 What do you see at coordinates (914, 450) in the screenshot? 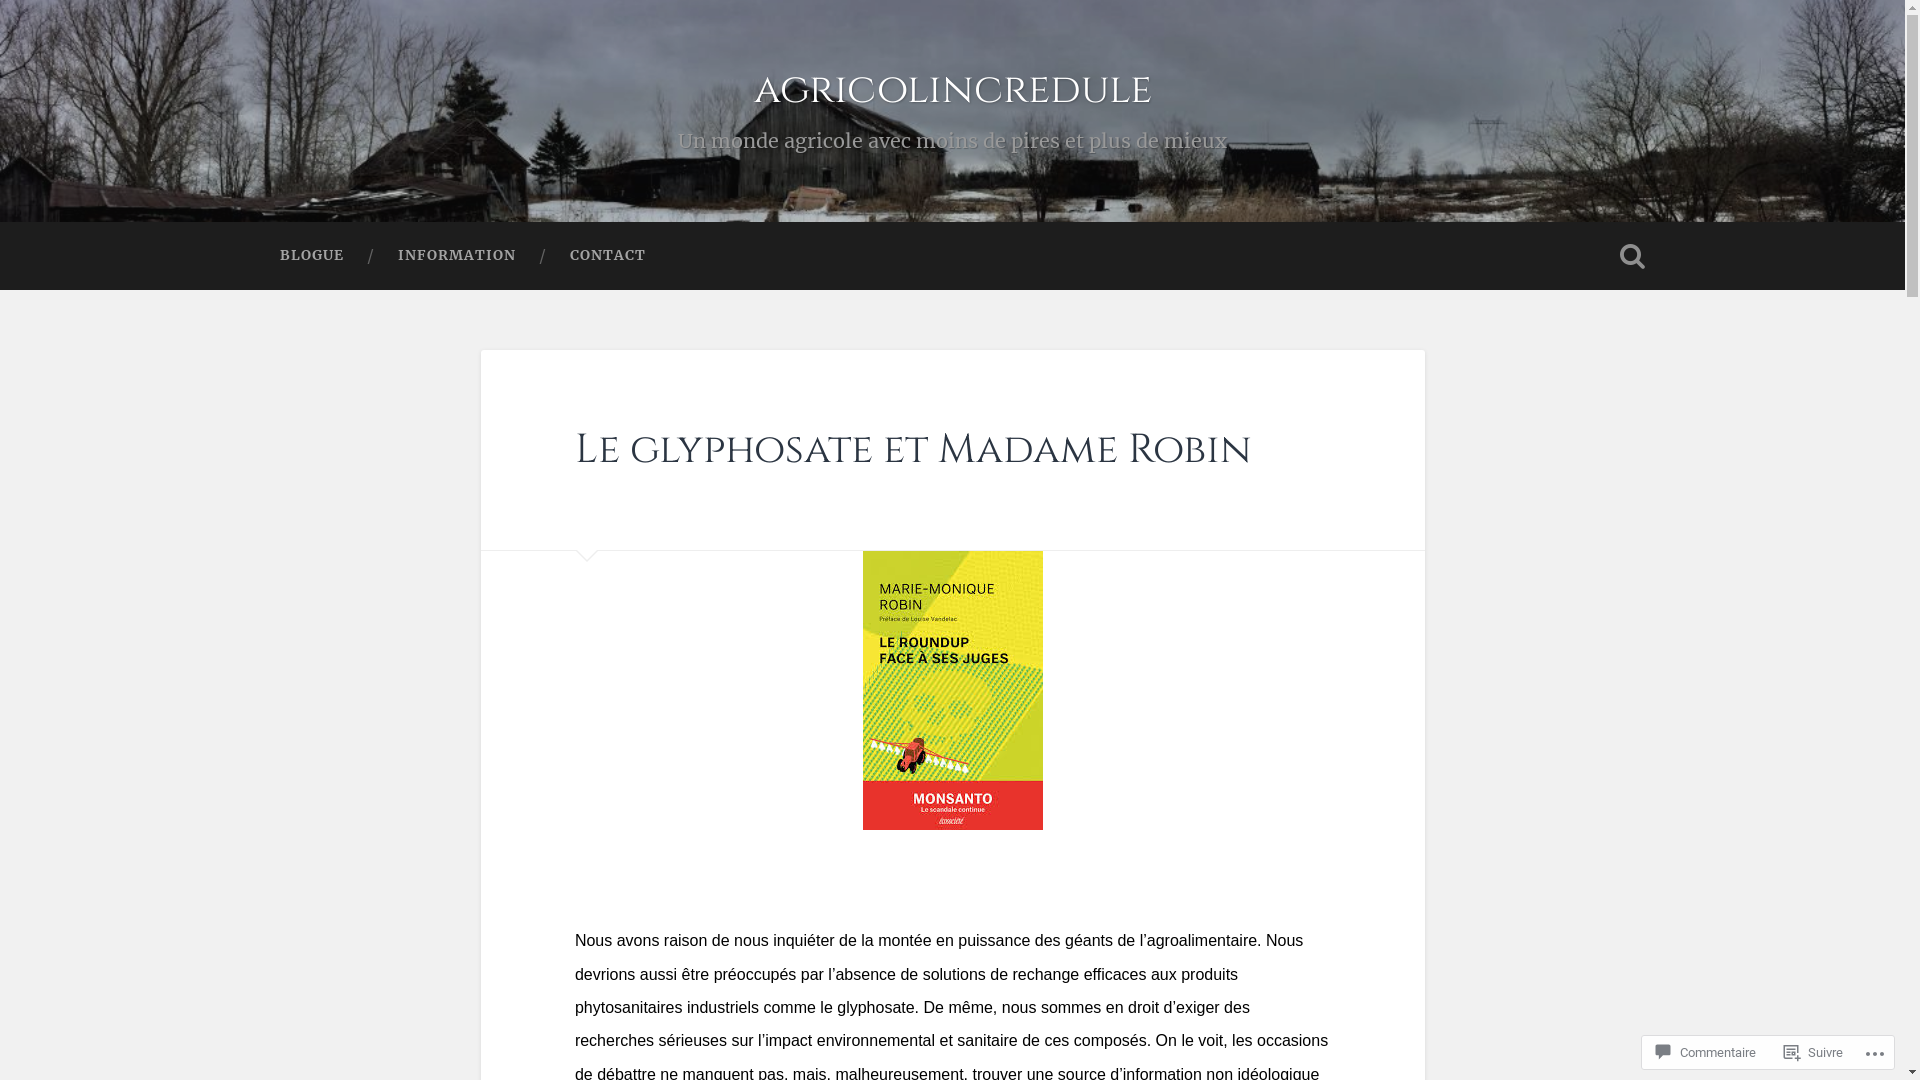
I see `Le glyphosate et Madame Robin` at bounding box center [914, 450].